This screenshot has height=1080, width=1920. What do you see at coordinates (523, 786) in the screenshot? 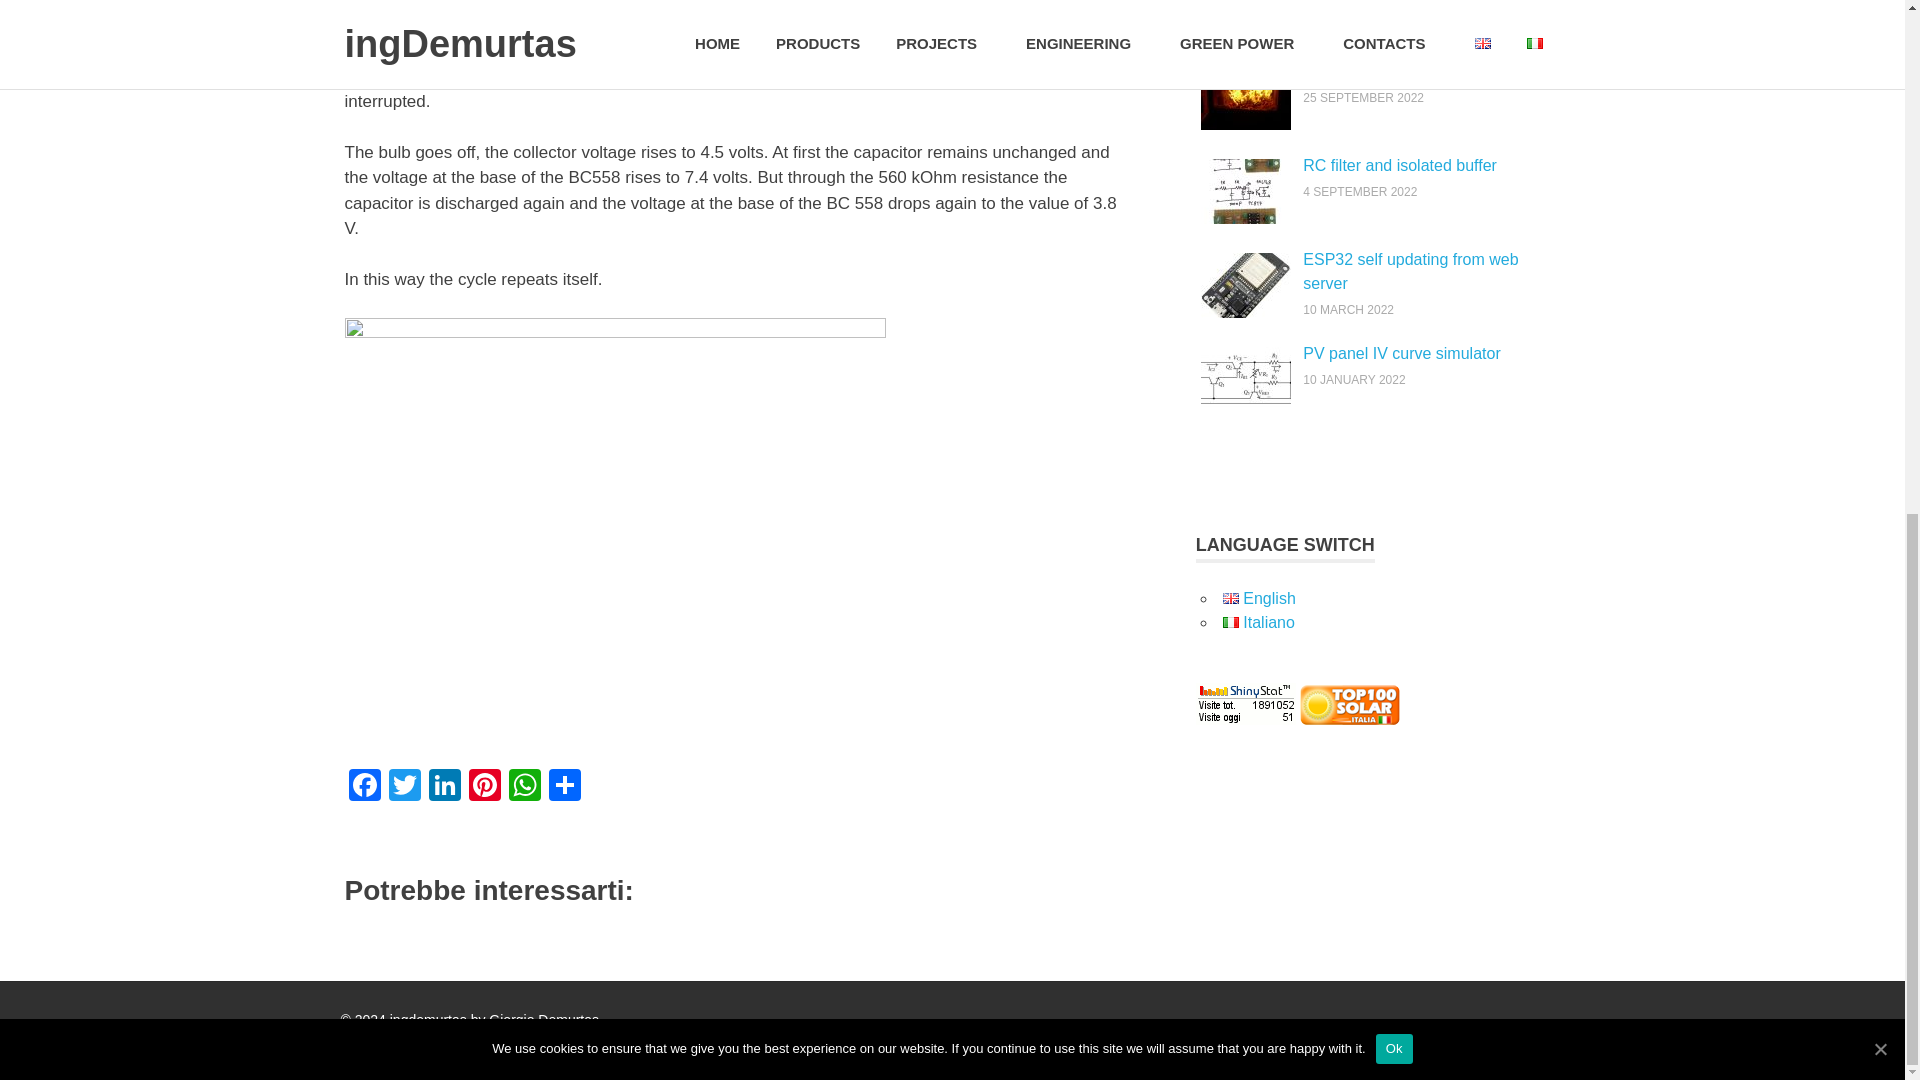
I see `WhatsApp` at bounding box center [523, 786].